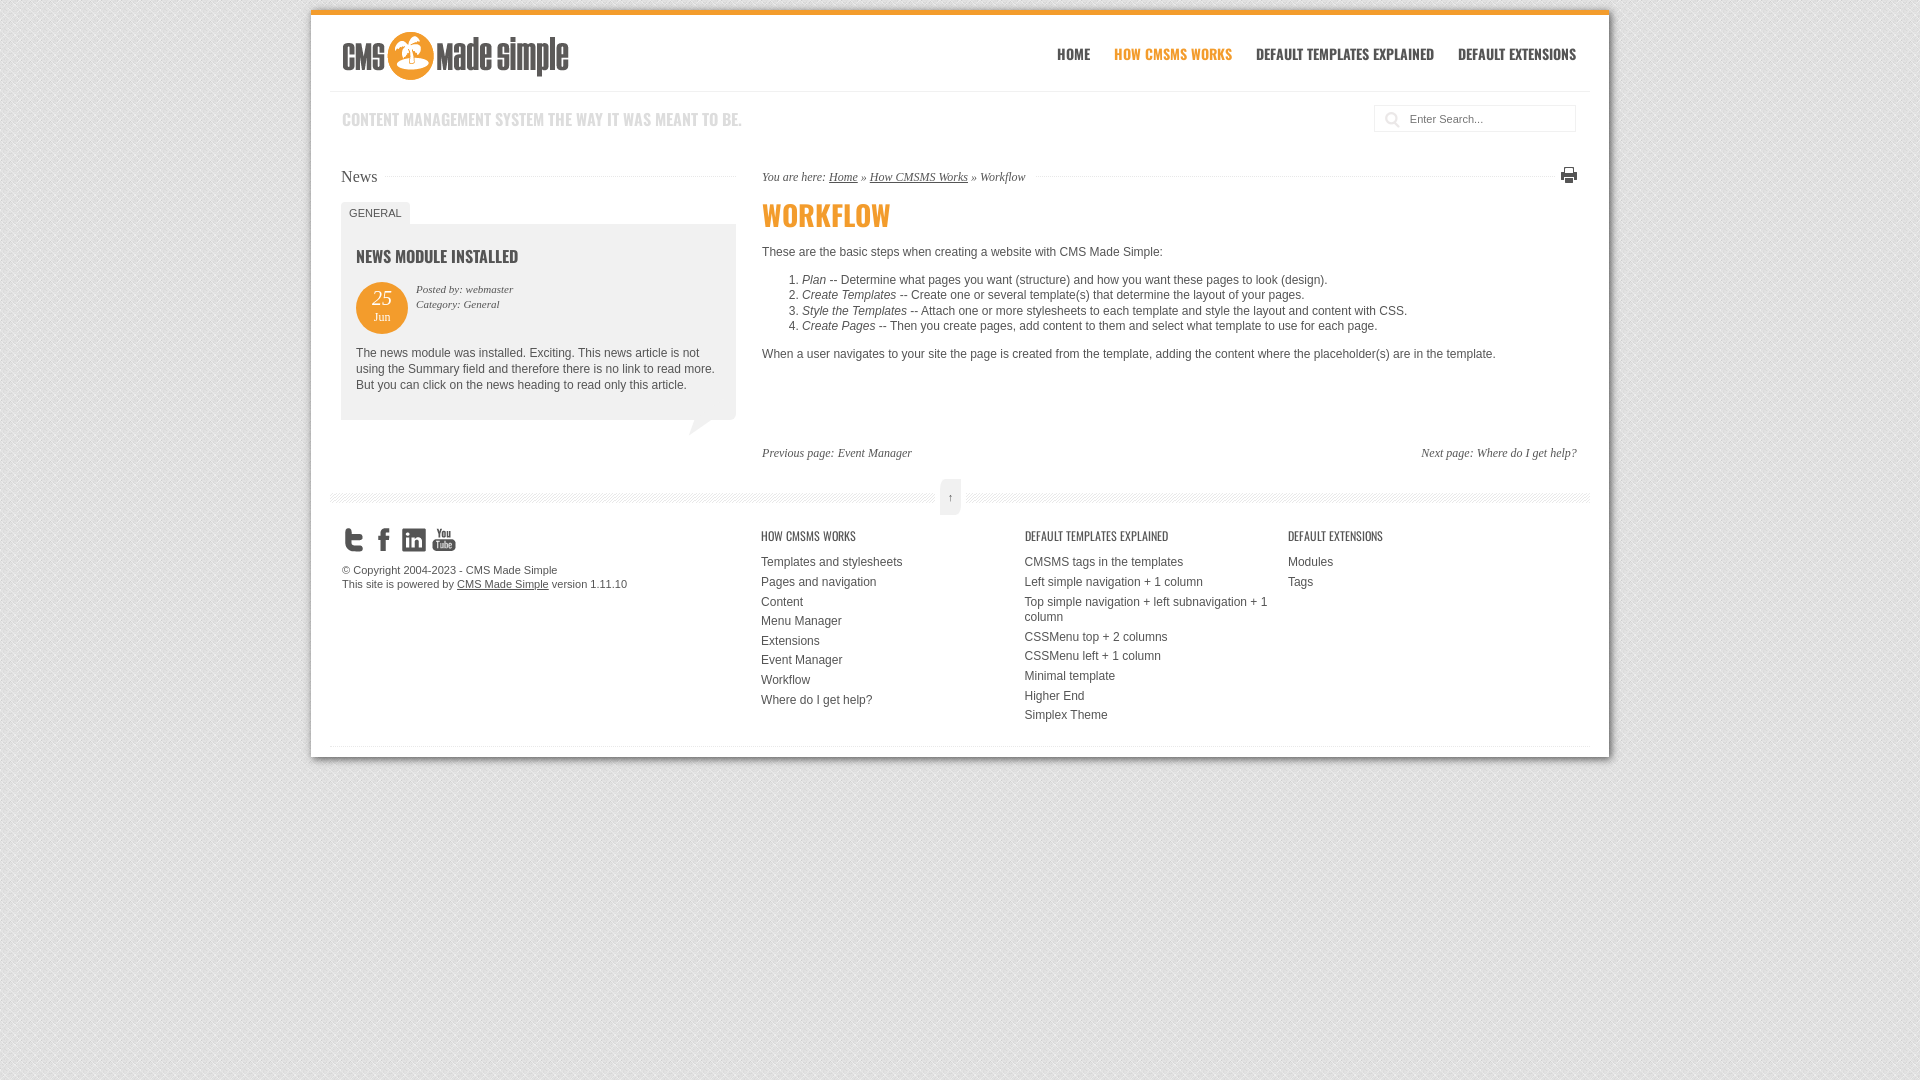  I want to click on Where do I get help?, so click(1527, 453).